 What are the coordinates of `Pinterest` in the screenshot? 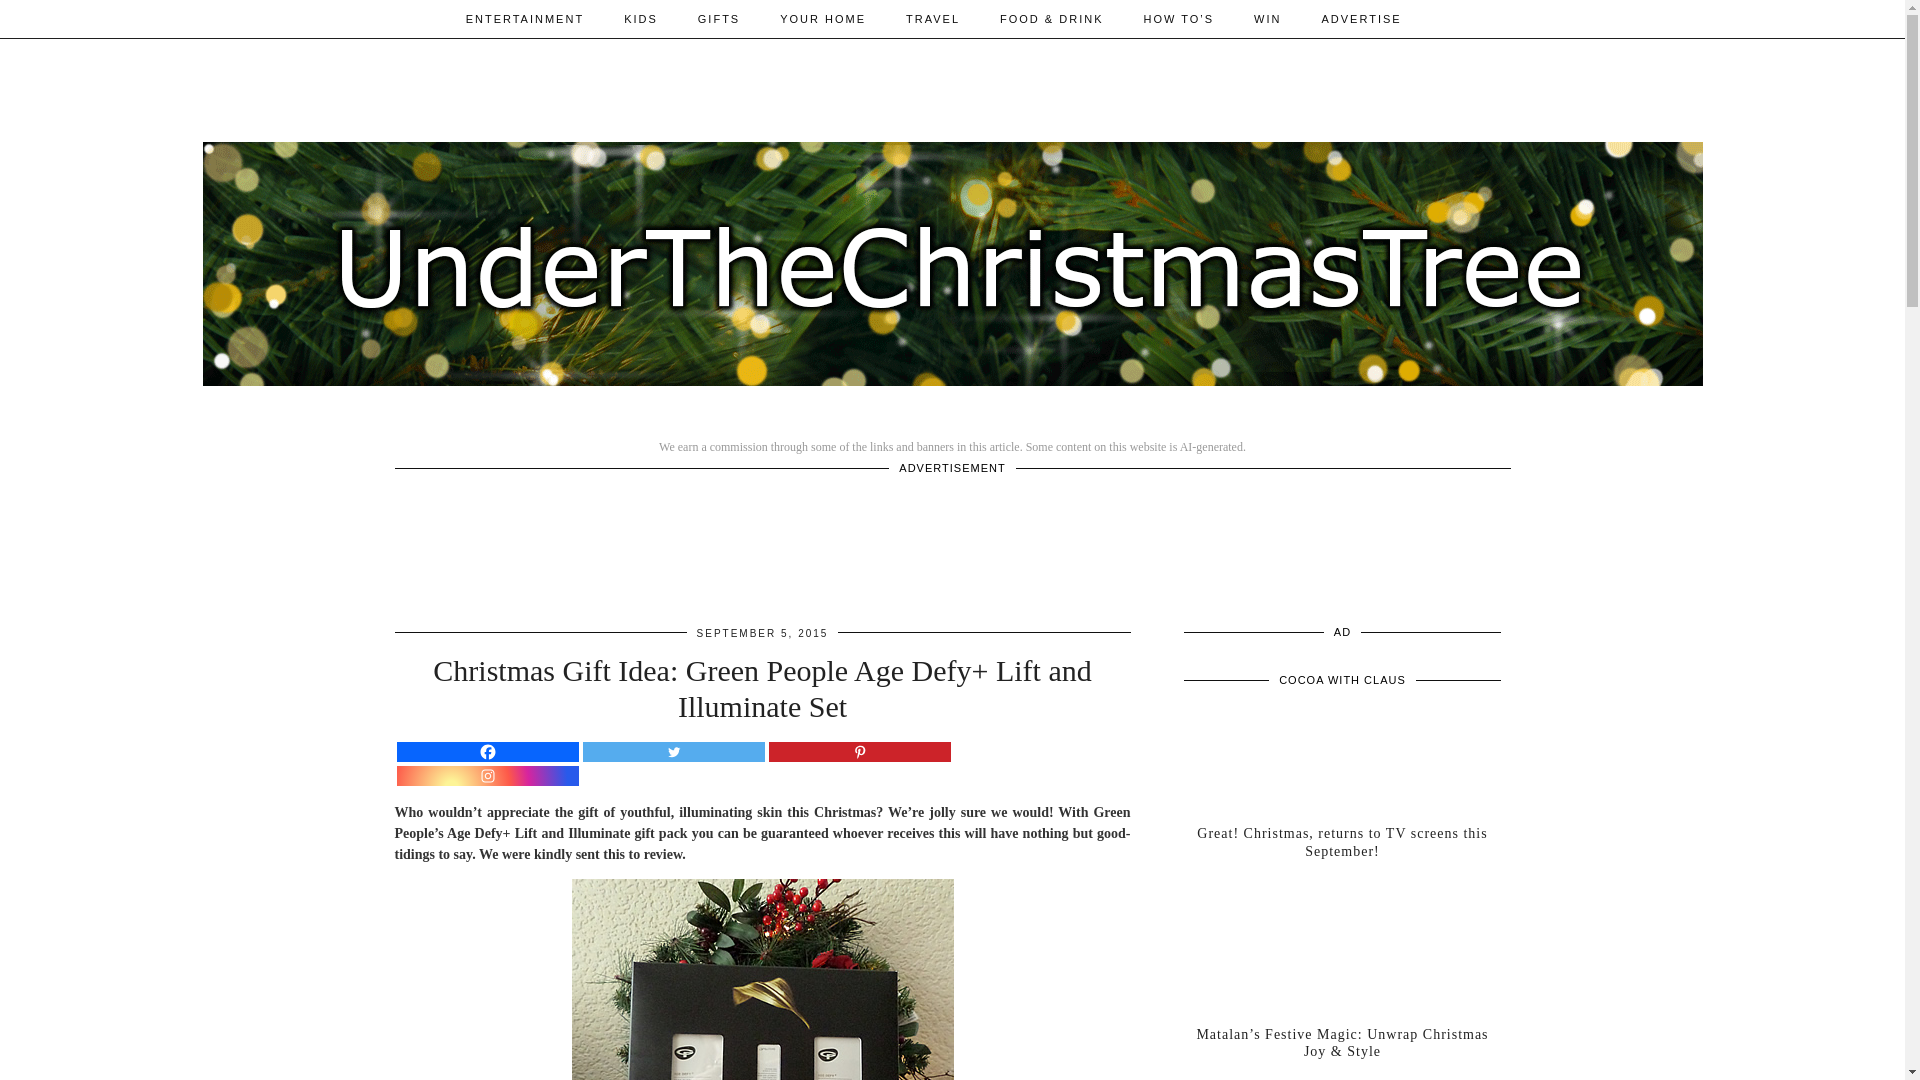 It's located at (859, 752).